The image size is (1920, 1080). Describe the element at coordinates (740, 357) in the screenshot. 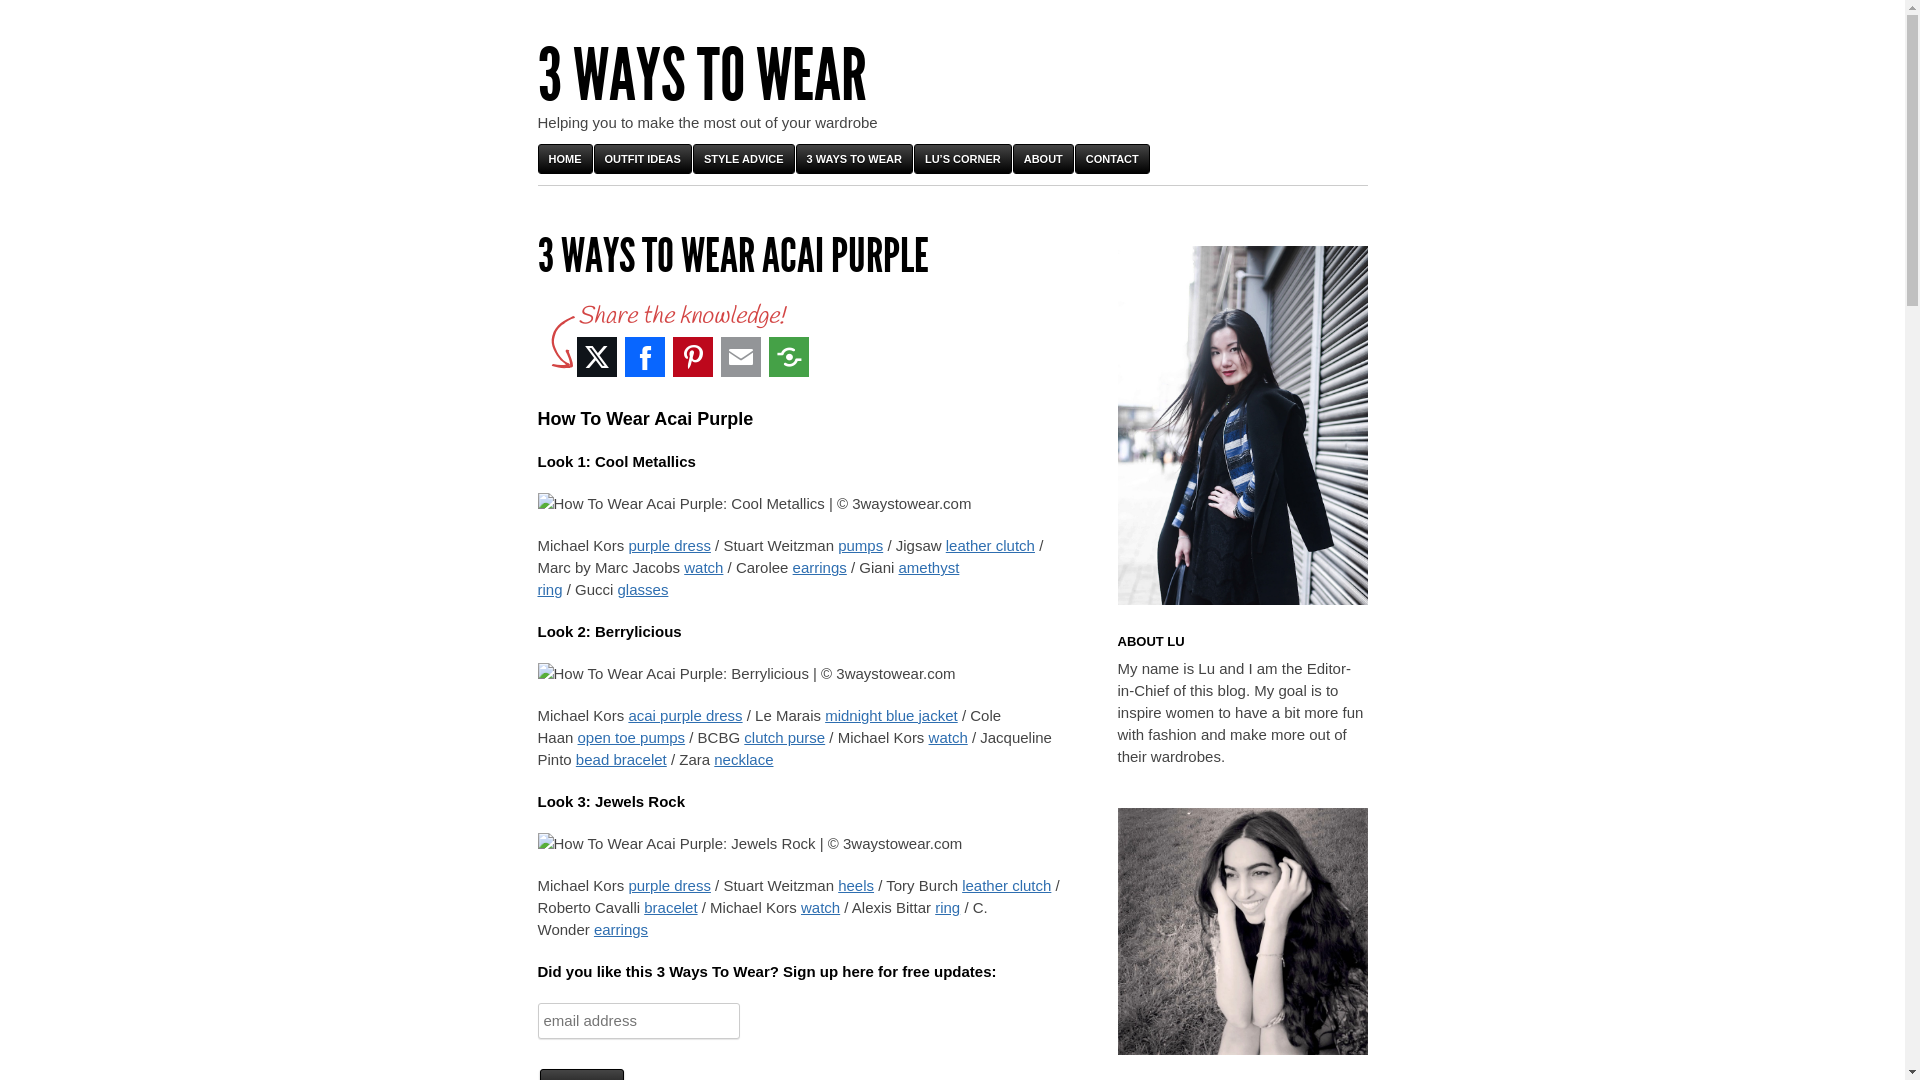

I see `Email This` at that location.